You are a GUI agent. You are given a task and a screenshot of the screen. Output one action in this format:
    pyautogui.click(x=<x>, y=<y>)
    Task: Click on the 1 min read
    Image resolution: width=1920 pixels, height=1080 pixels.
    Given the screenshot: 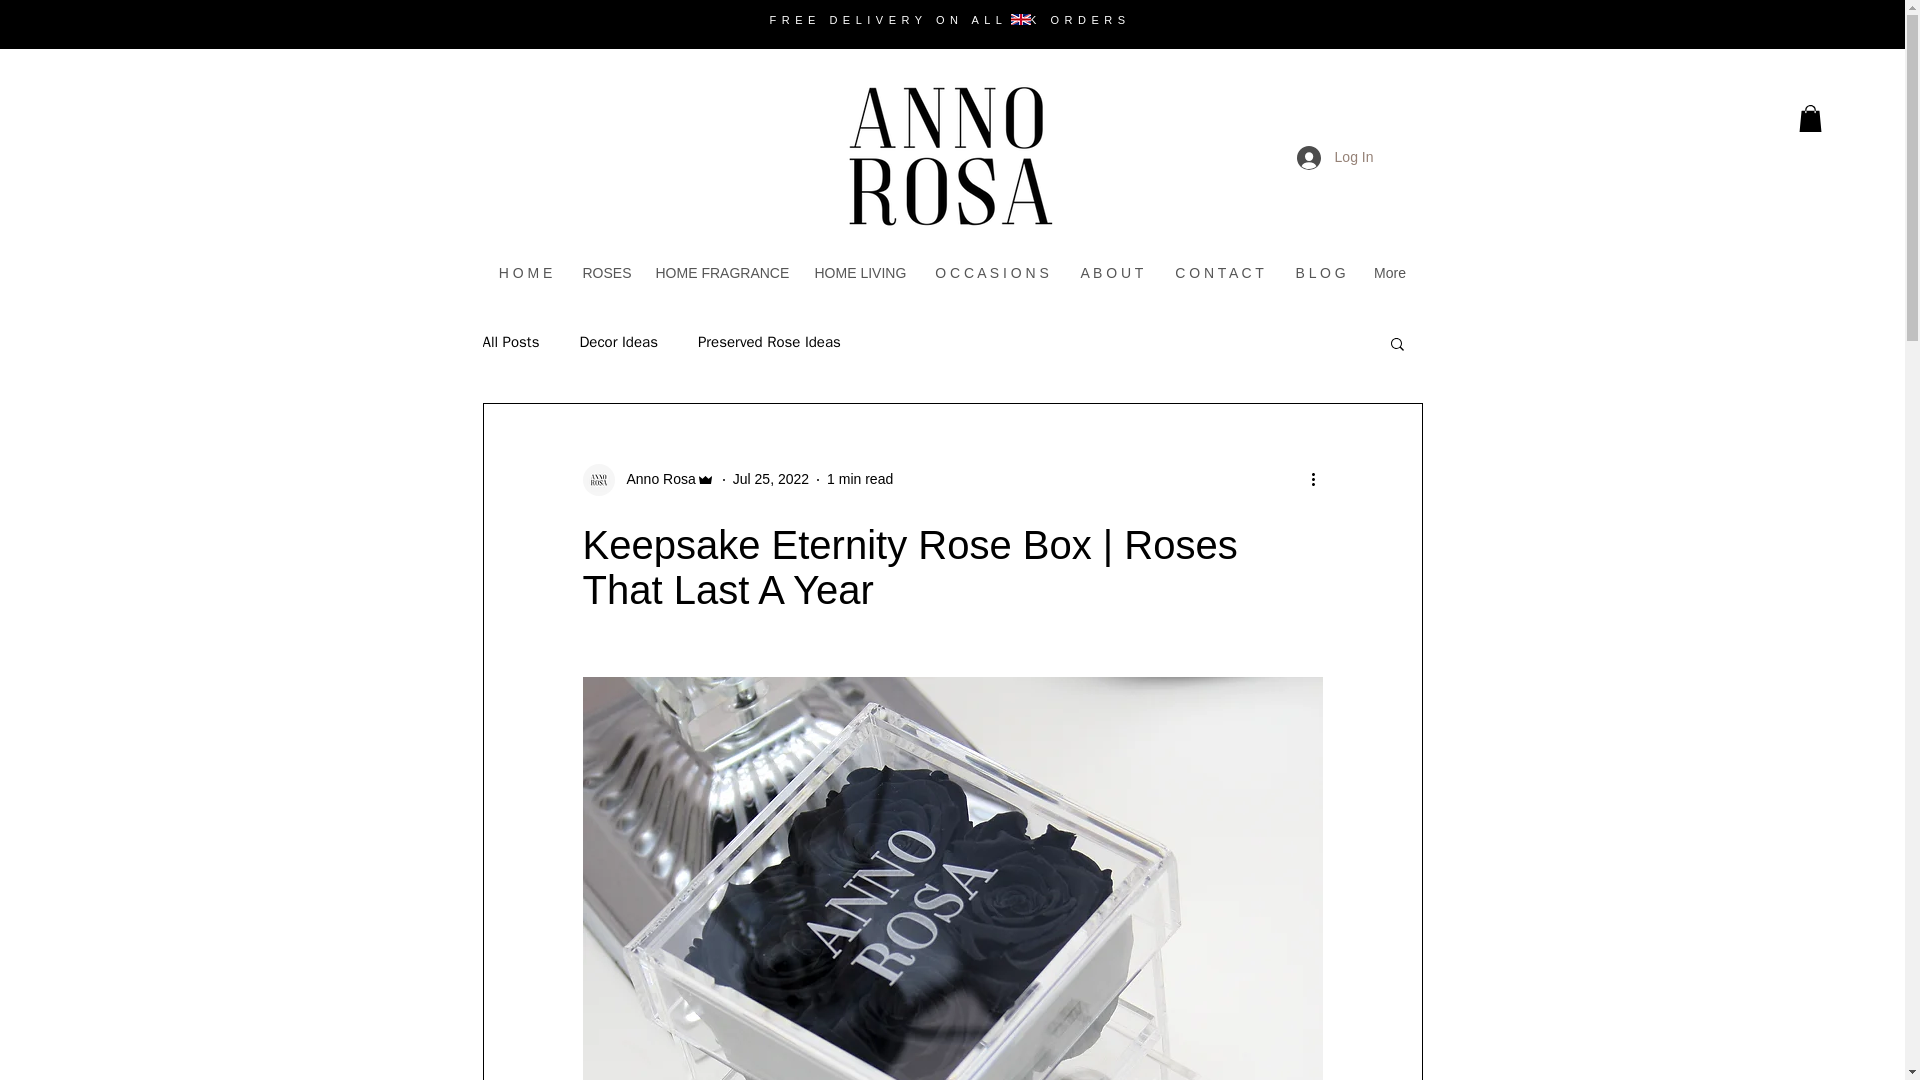 What is the action you would take?
    pyautogui.click(x=860, y=478)
    